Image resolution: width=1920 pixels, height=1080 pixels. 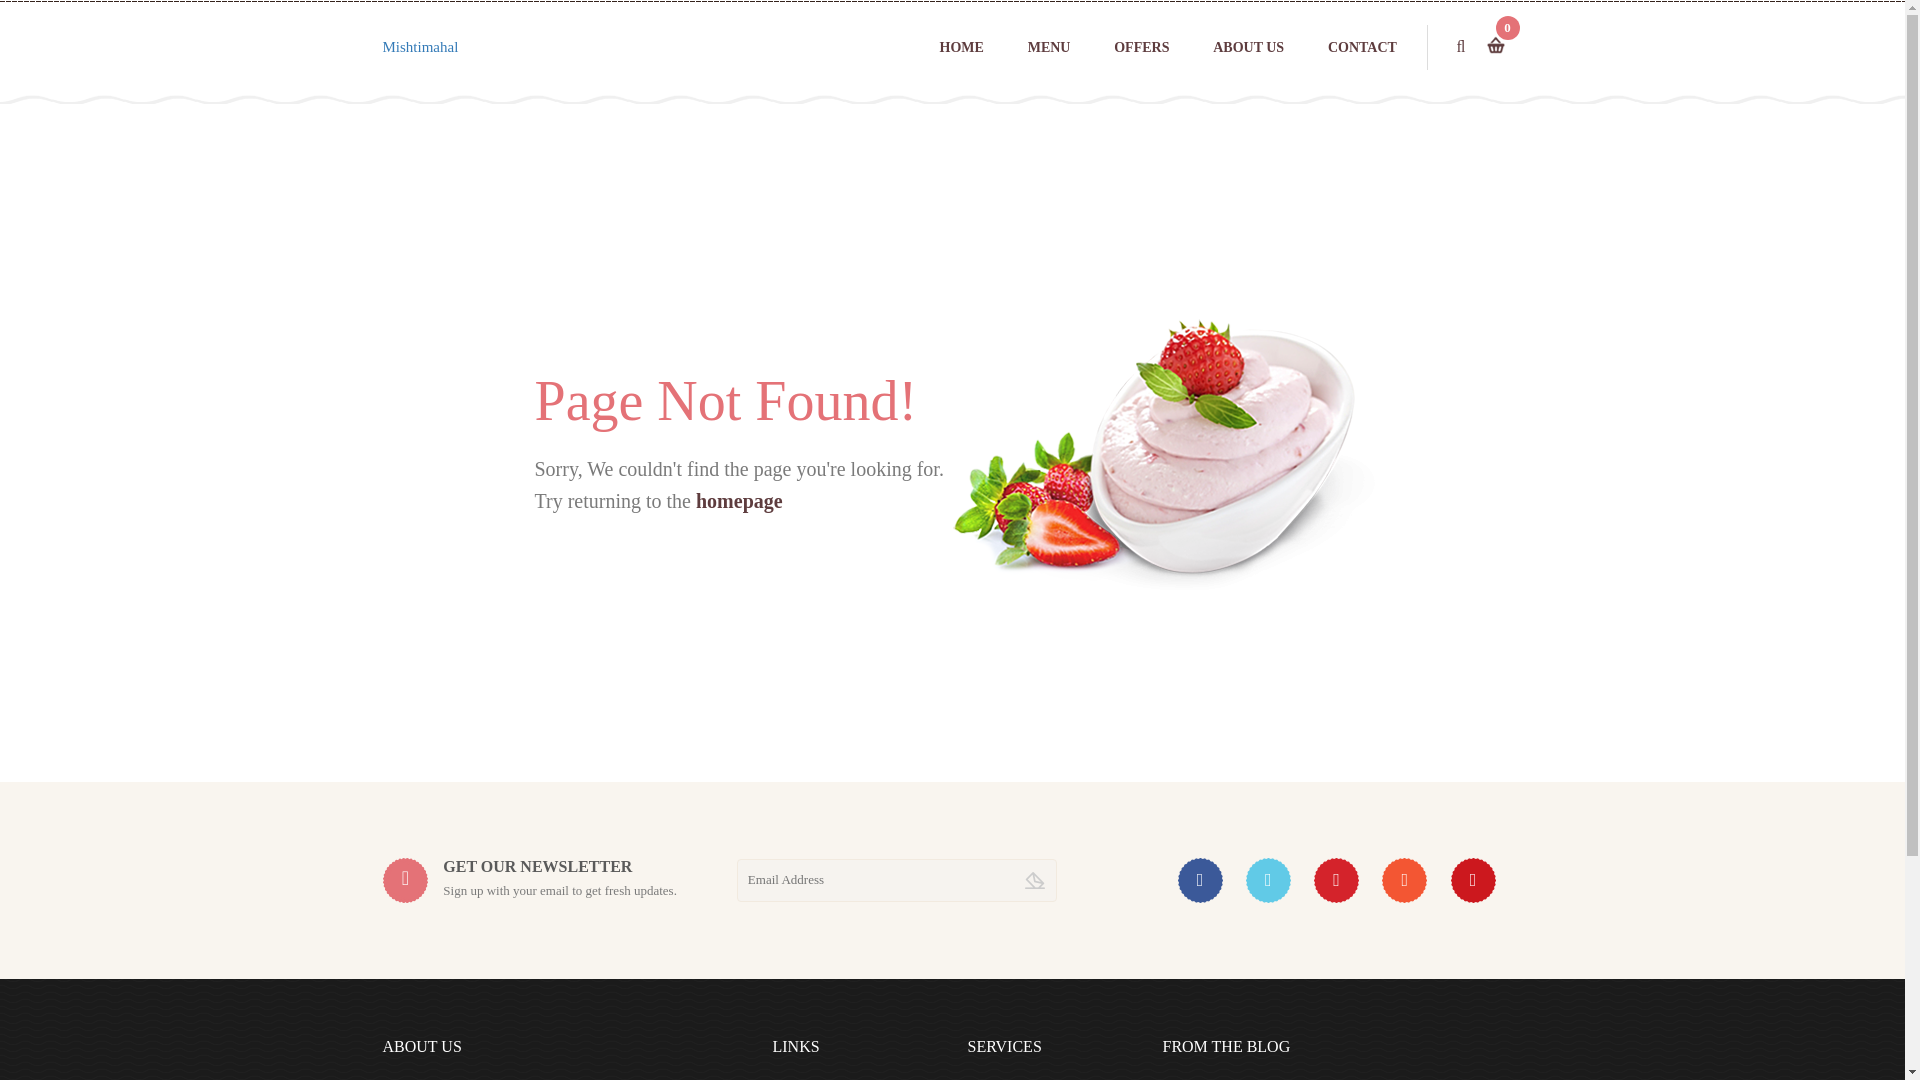 I want to click on homepage, so click(x=739, y=500).